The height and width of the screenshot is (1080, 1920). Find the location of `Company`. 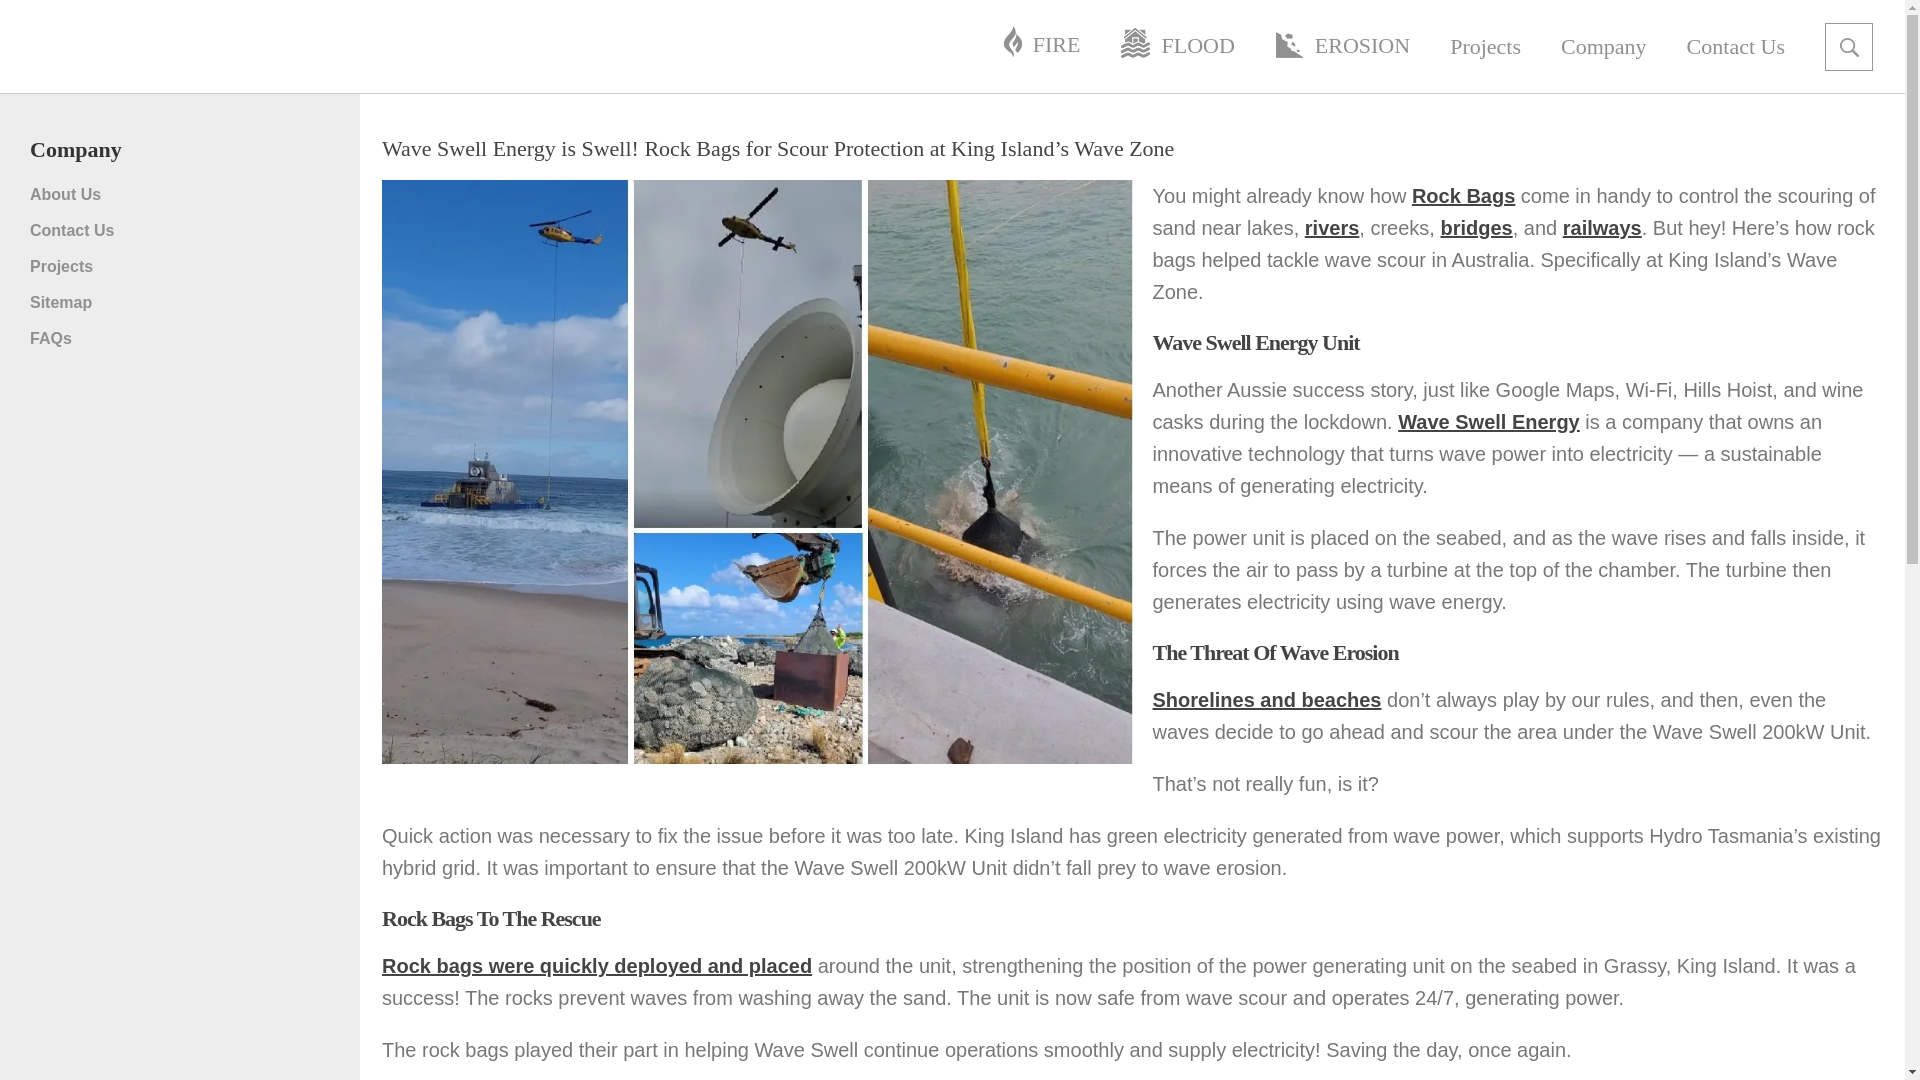

Company is located at coordinates (1604, 46).